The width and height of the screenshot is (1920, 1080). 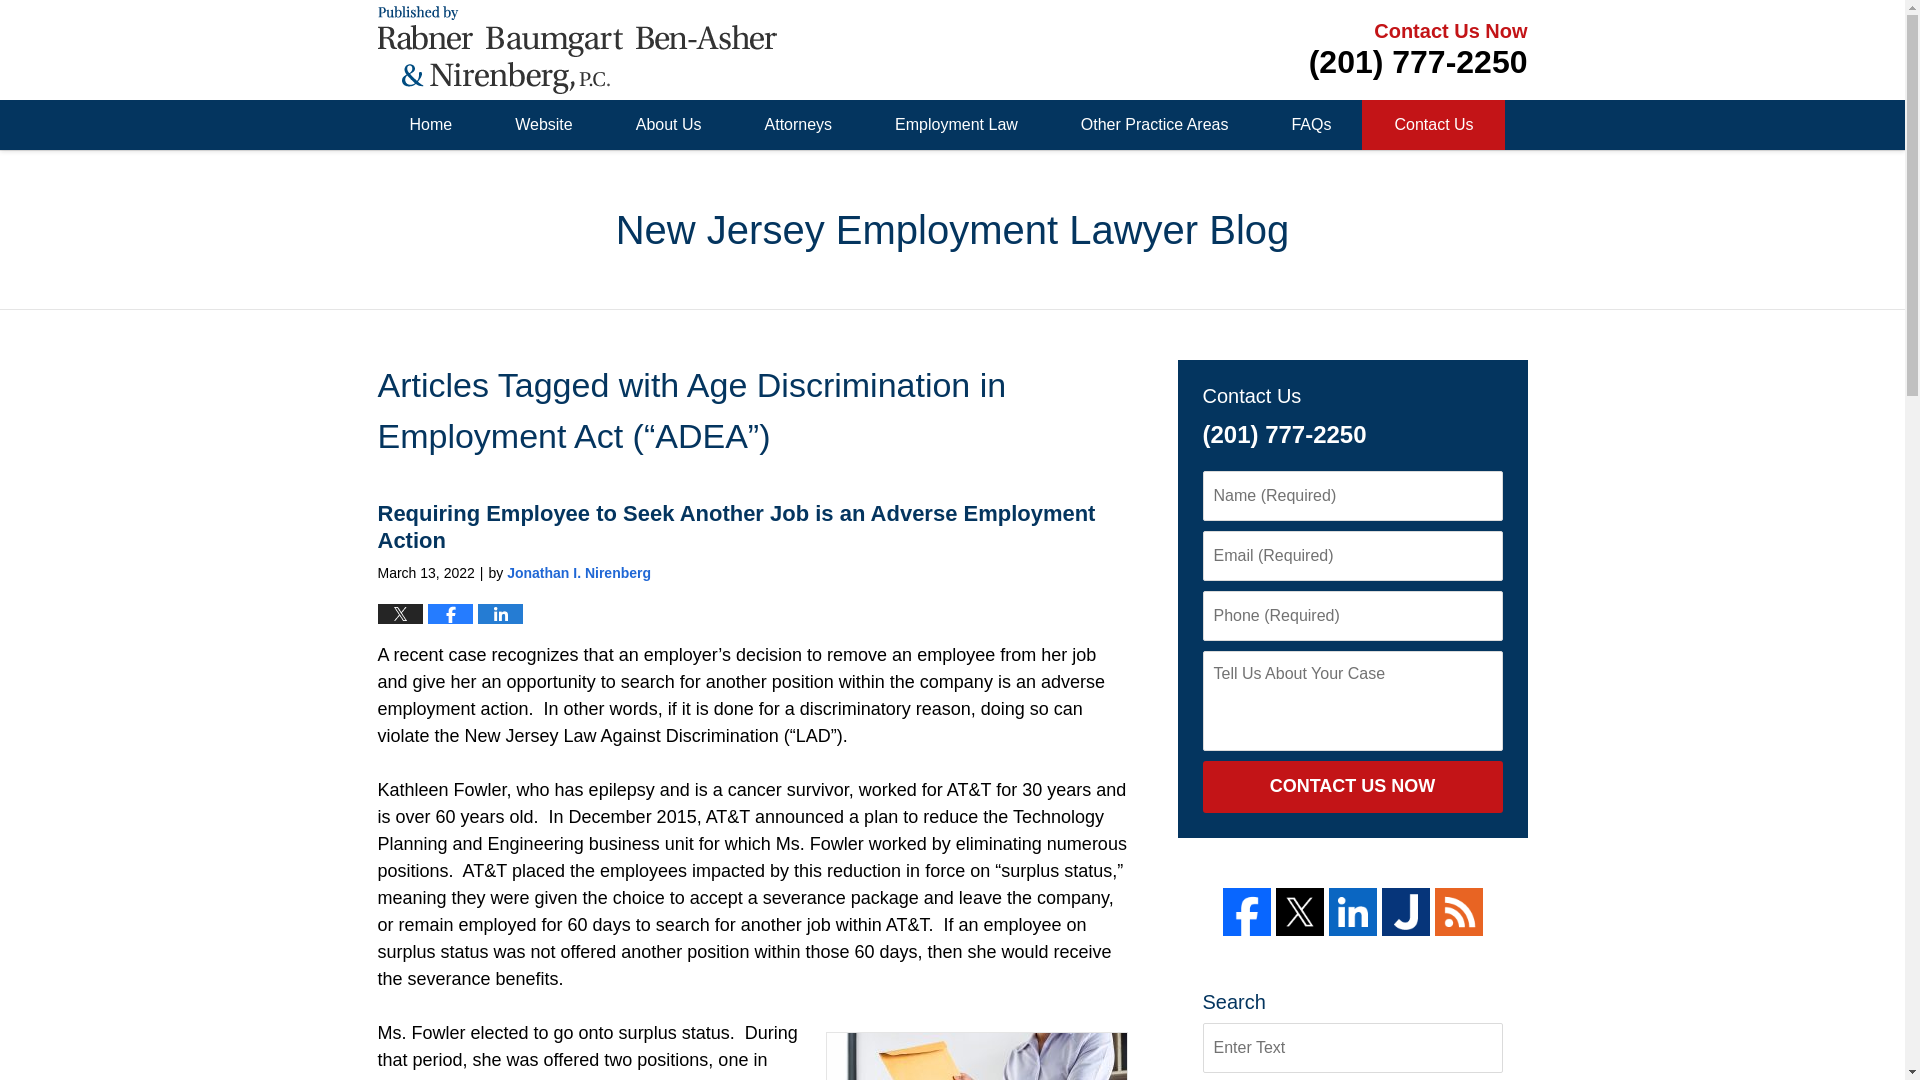 What do you see at coordinates (1352, 912) in the screenshot?
I see `LinkedIn` at bounding box center [1352, 912].